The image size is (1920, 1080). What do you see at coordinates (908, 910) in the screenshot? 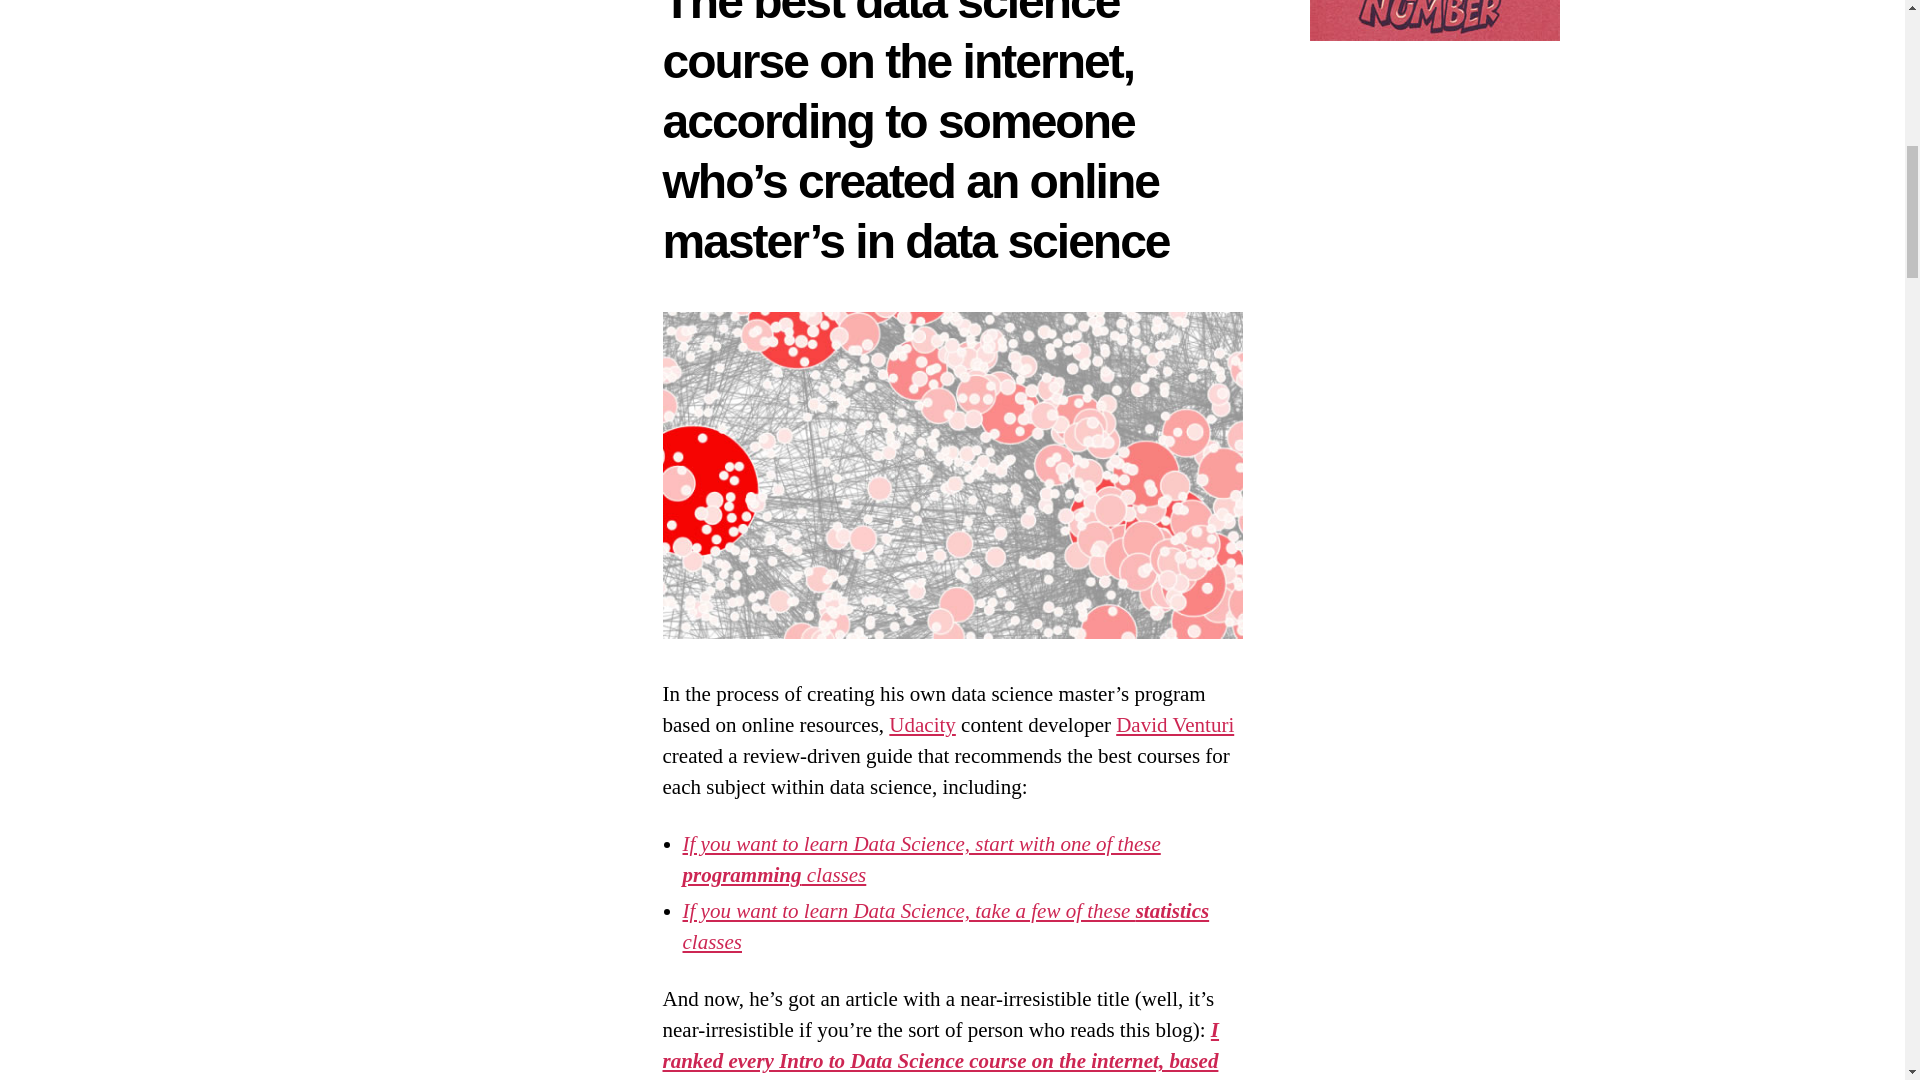
I see `If you want to learn Data Science, take a few of these` at bounding box center [908, 910].